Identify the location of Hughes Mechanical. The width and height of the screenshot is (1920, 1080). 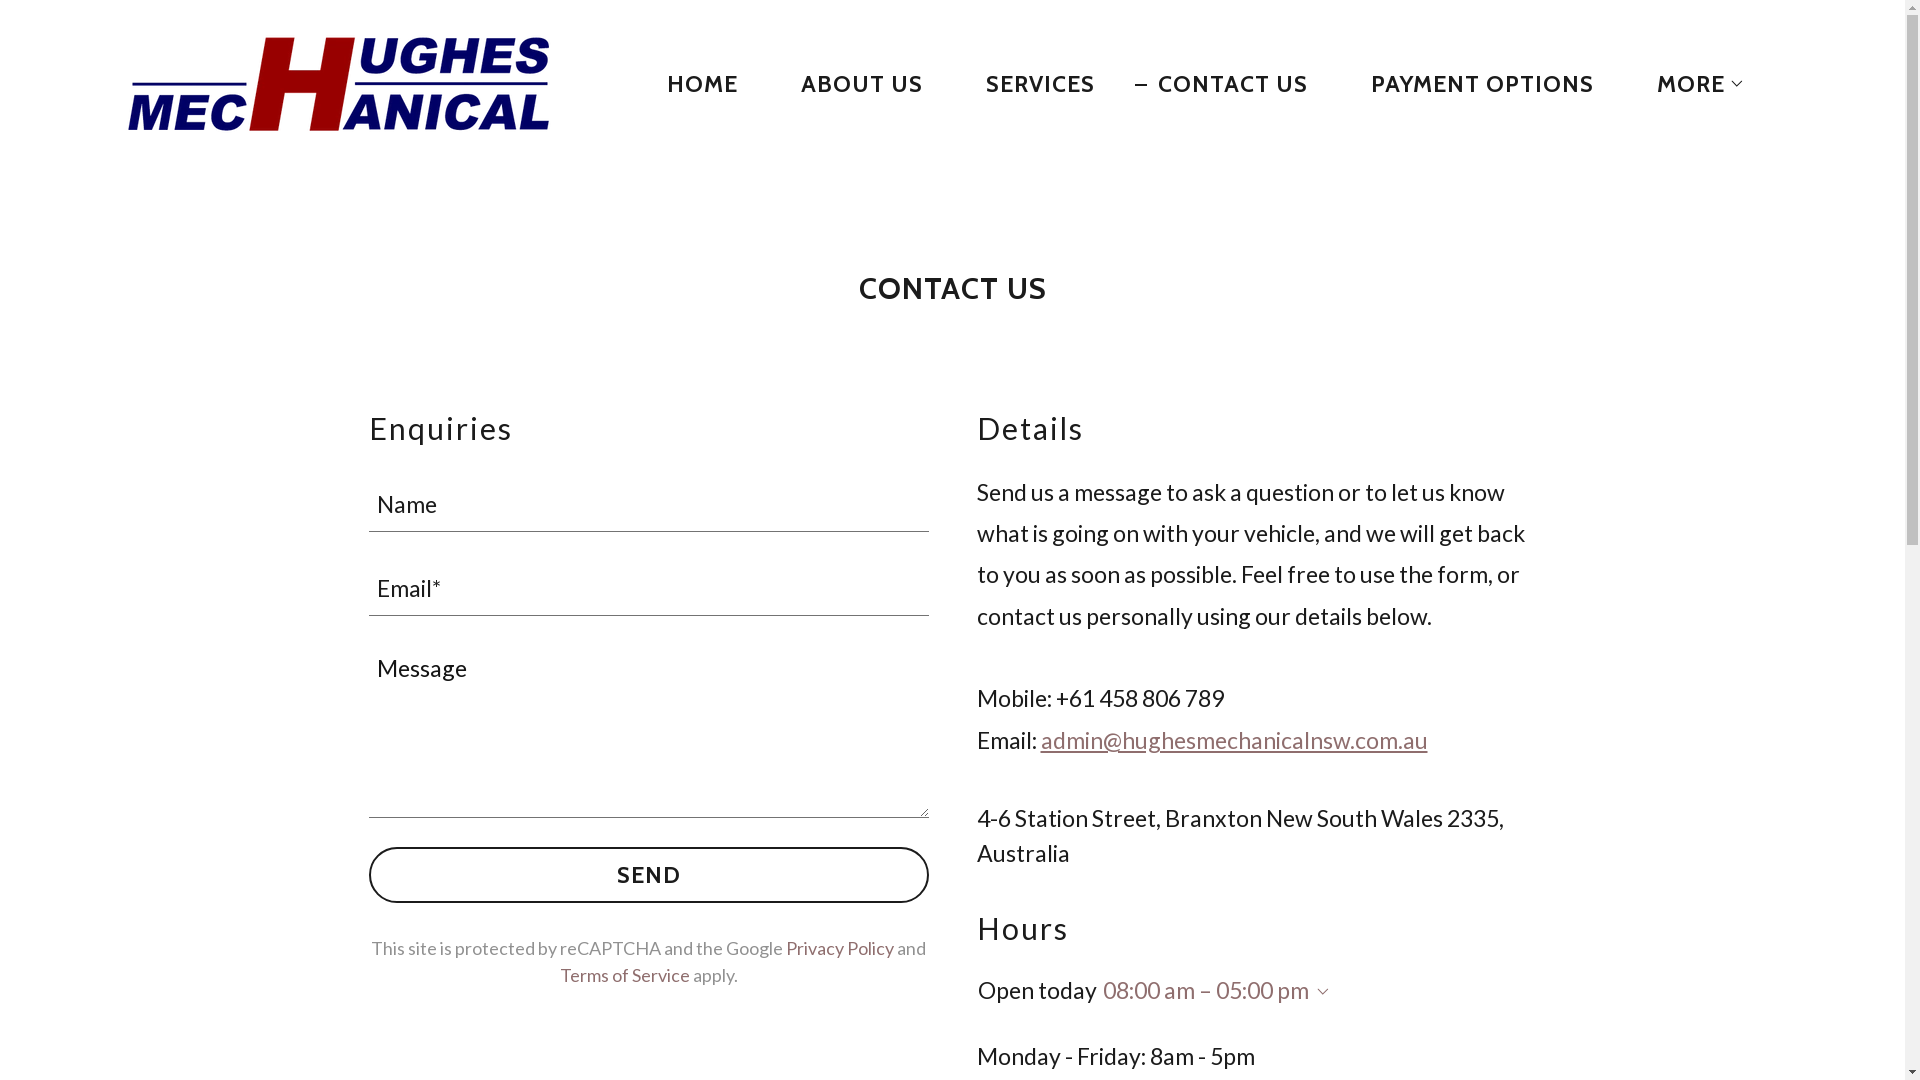
(338, 81).